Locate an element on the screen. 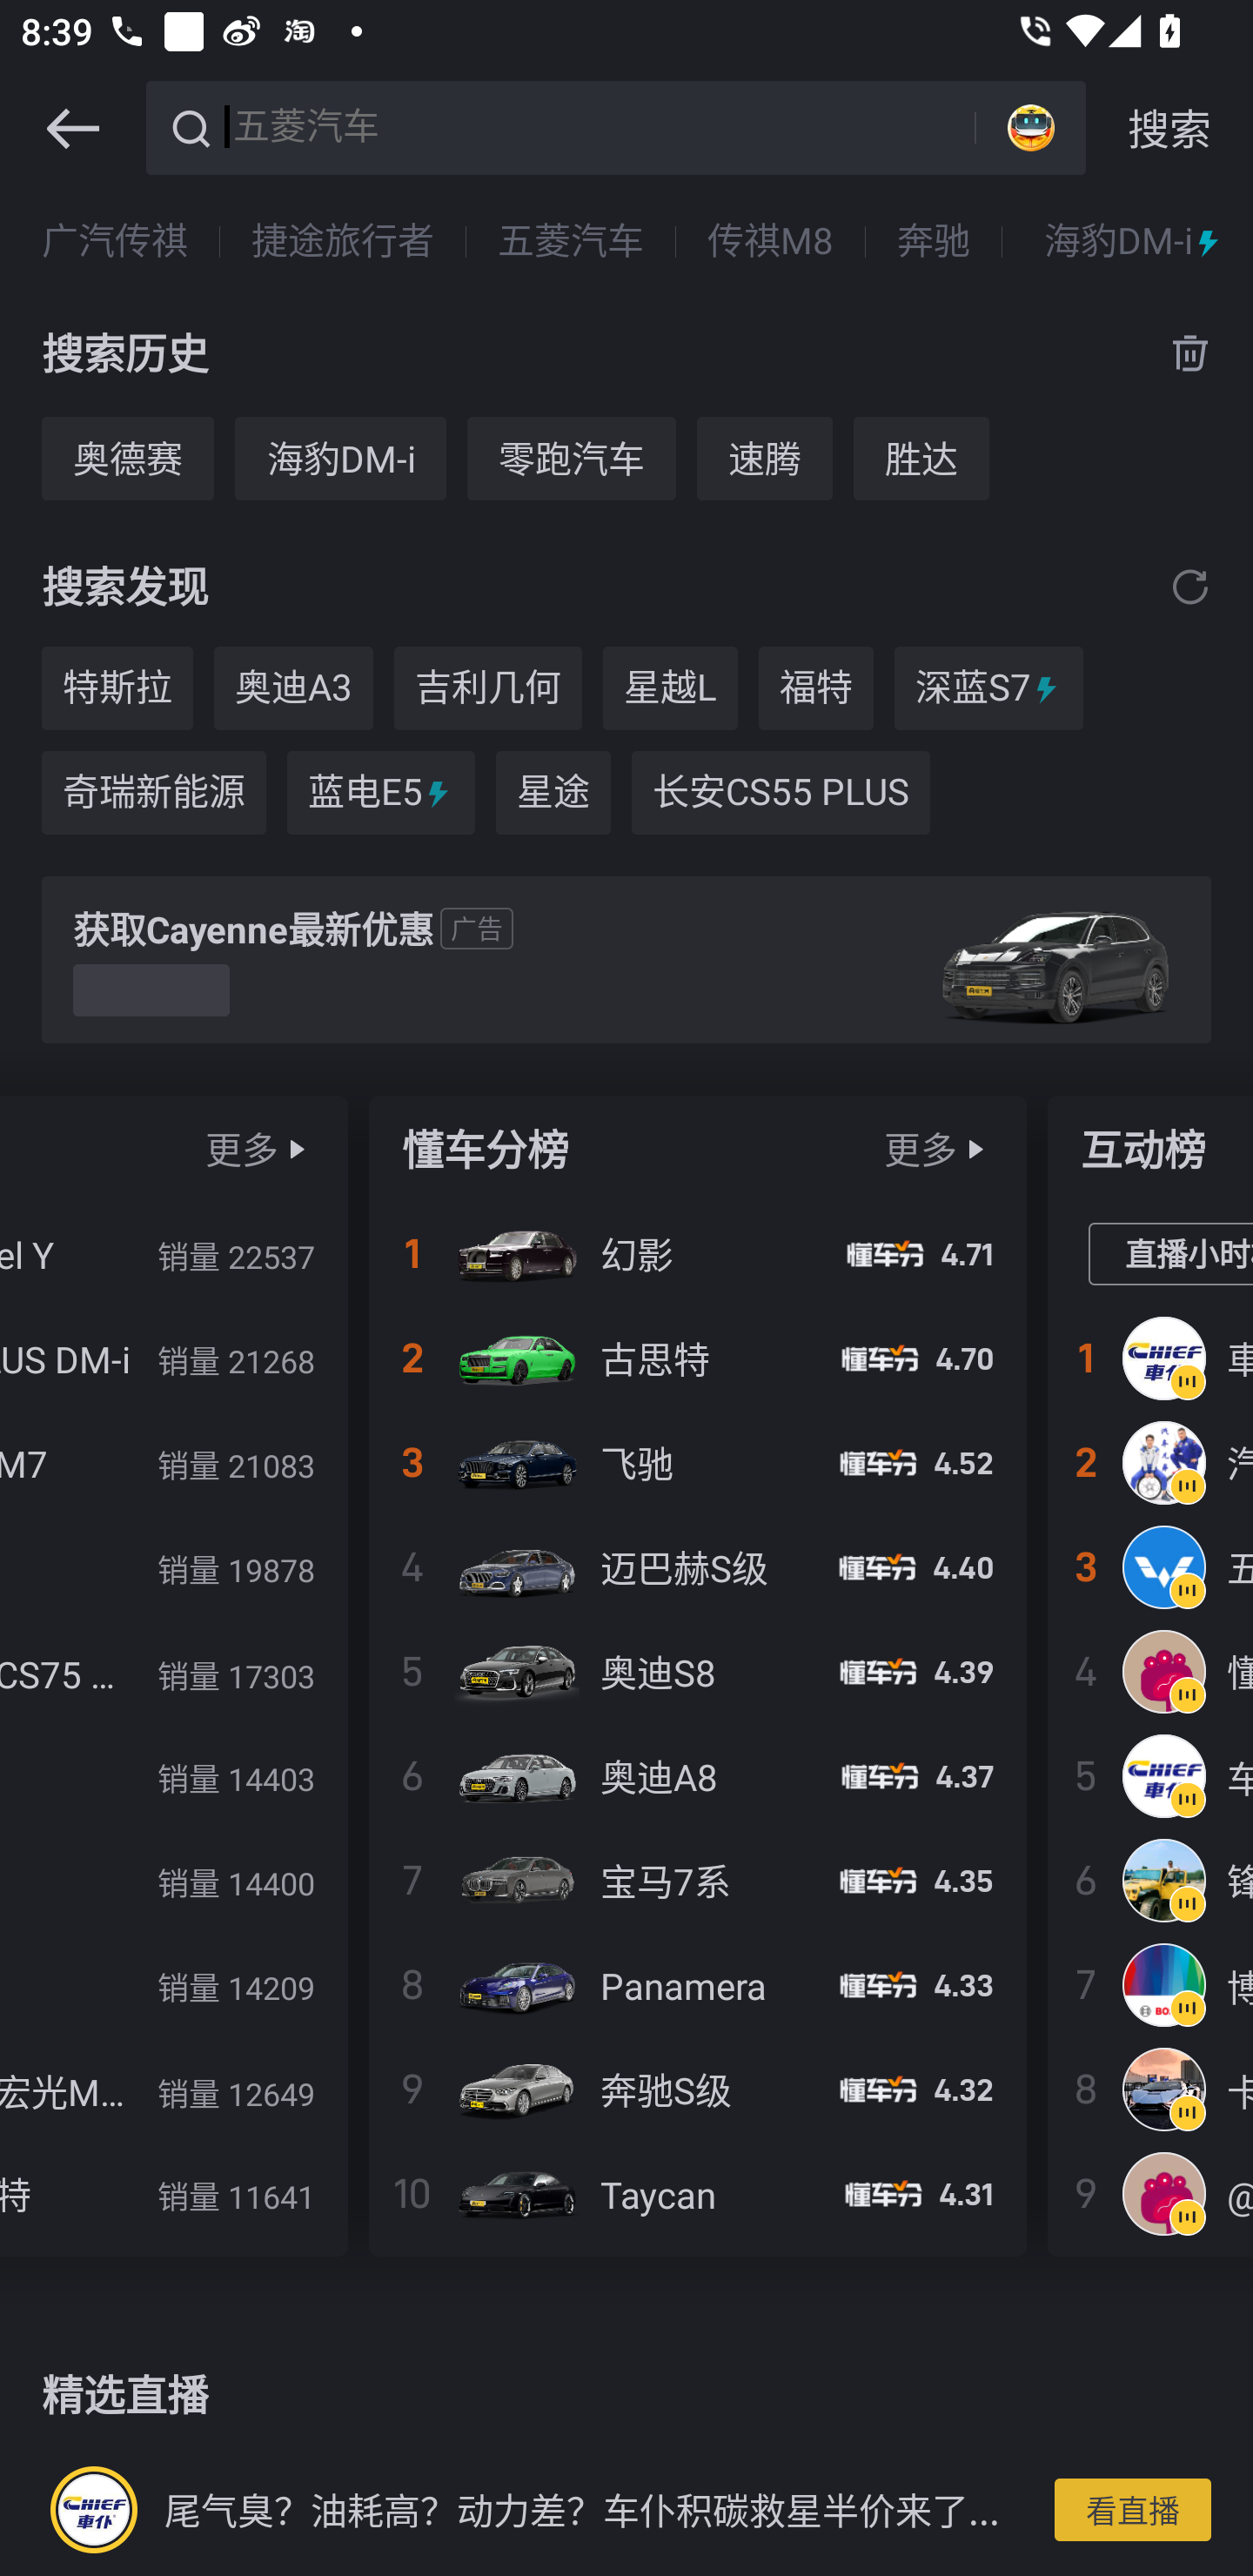 This screenshot has width=1253, height=2576. 飞驰 4.52 is located at coordinates (698, 1463).